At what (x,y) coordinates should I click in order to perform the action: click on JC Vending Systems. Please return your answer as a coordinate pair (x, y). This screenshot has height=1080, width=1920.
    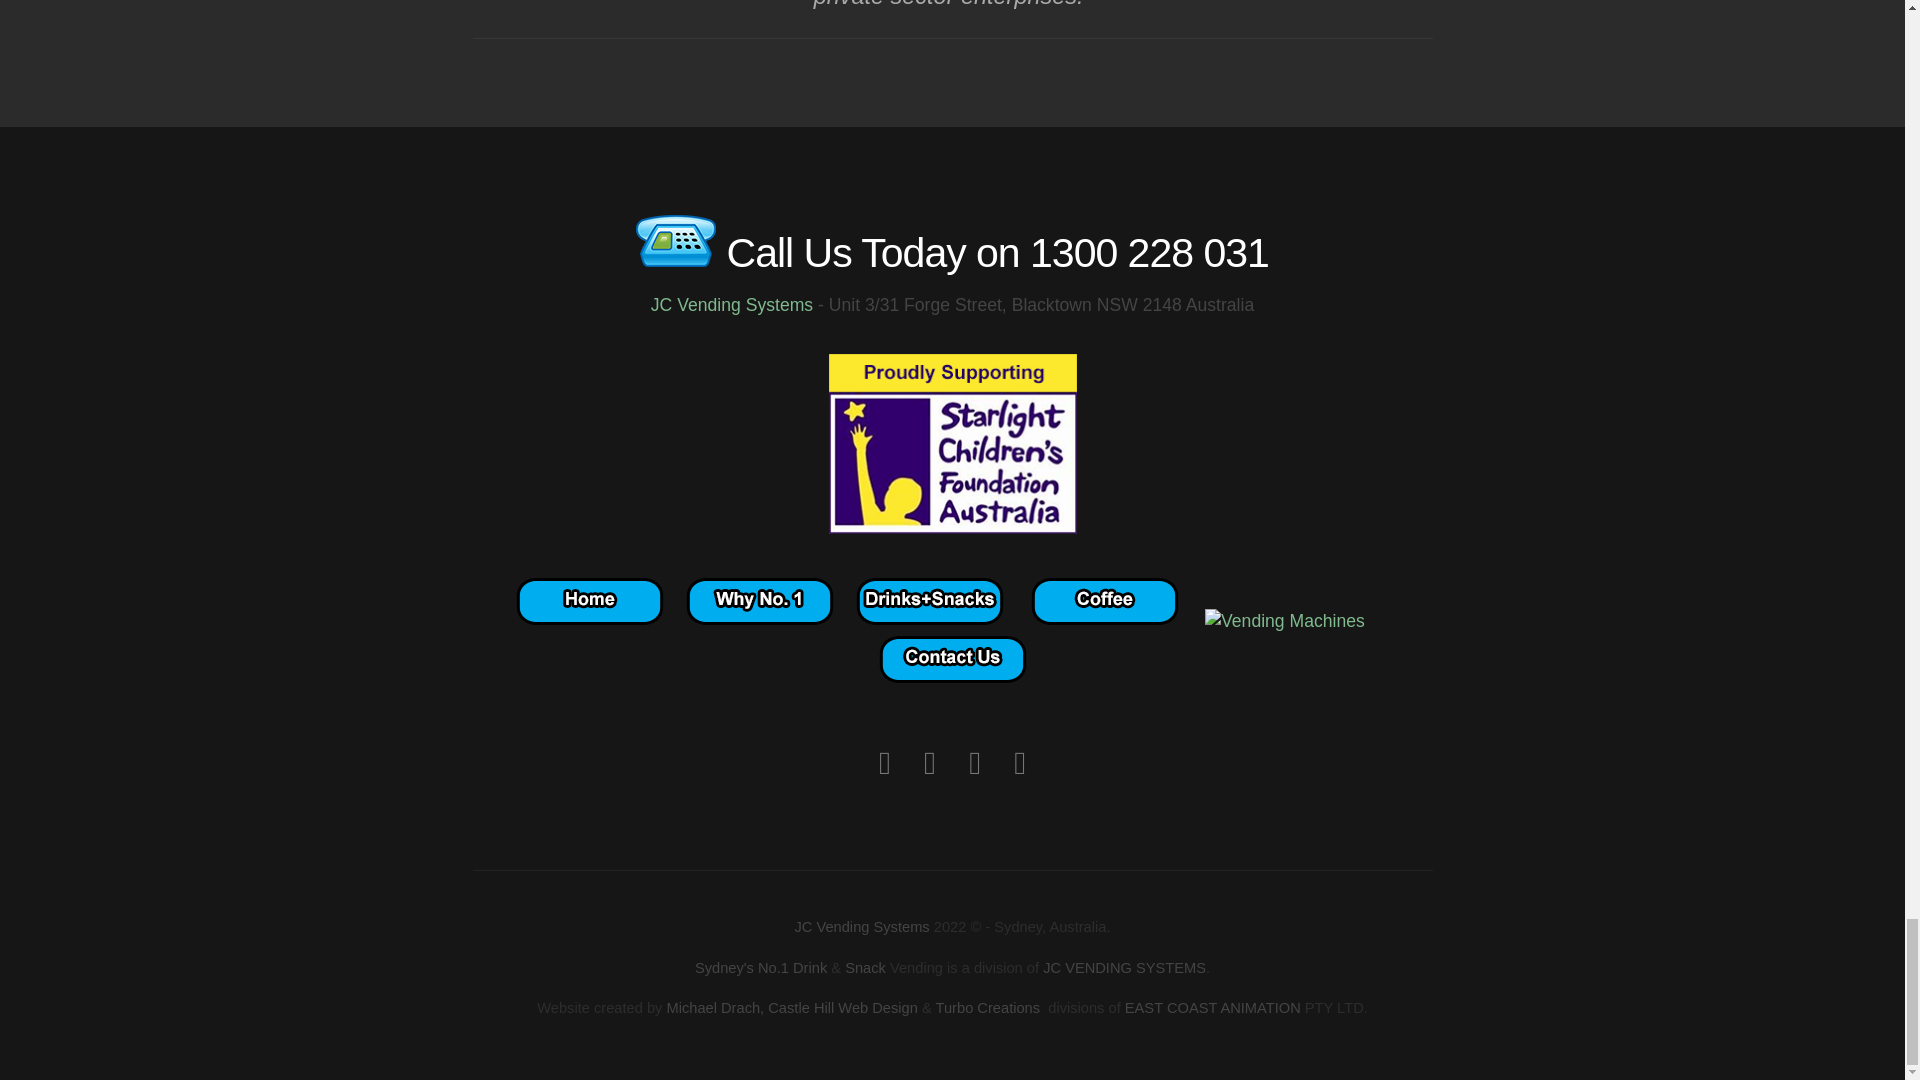
    Looking at the image, I should click on (862, 927).